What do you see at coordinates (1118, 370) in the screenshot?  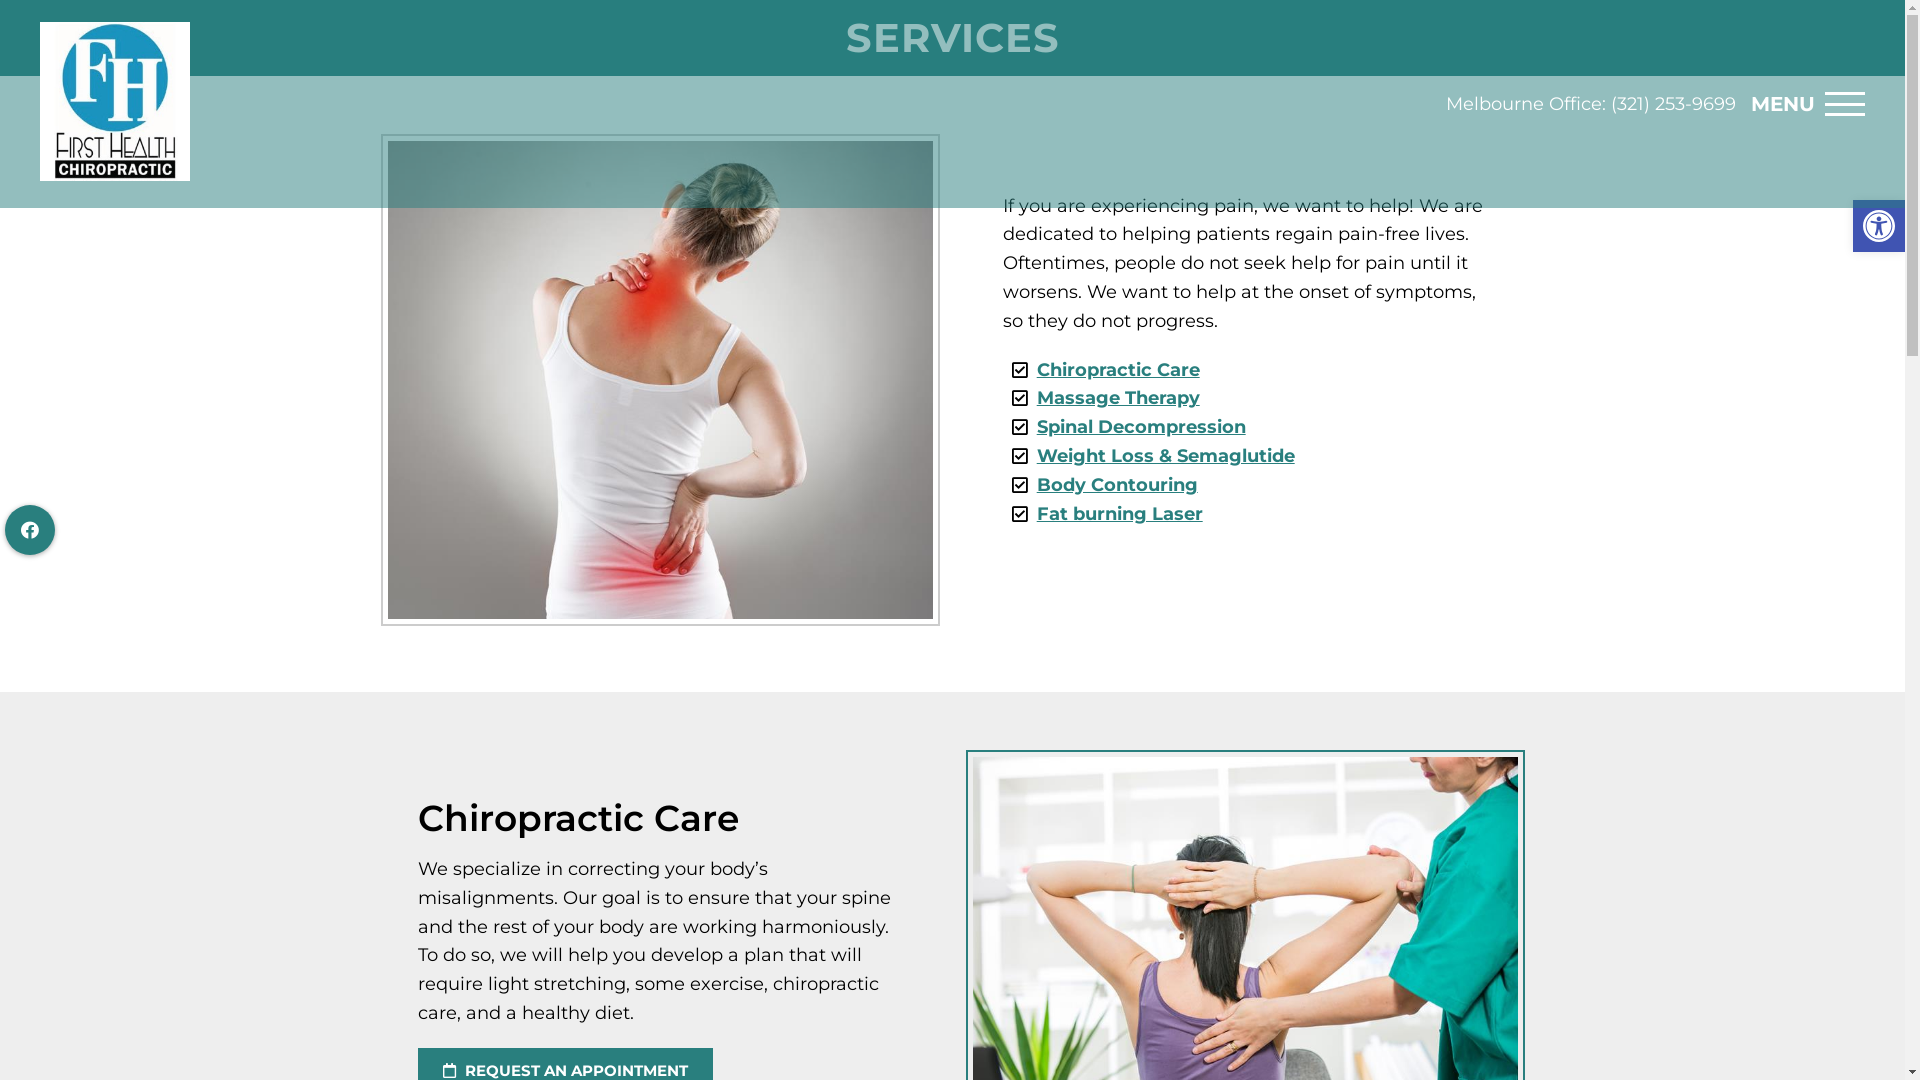 I see `Chiropractic Care` at bounding box center [1118, 370].